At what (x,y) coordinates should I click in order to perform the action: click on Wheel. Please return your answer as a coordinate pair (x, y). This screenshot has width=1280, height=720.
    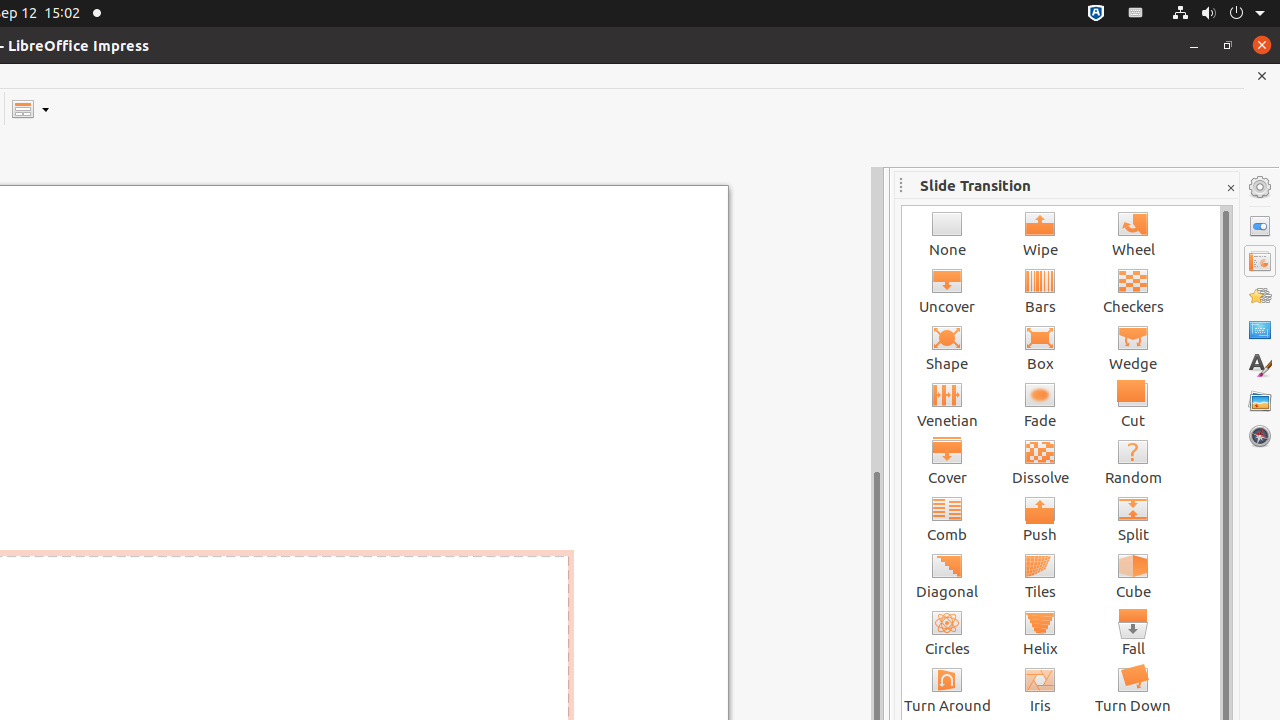
    Looking at the image, I should click on (1134, 234).